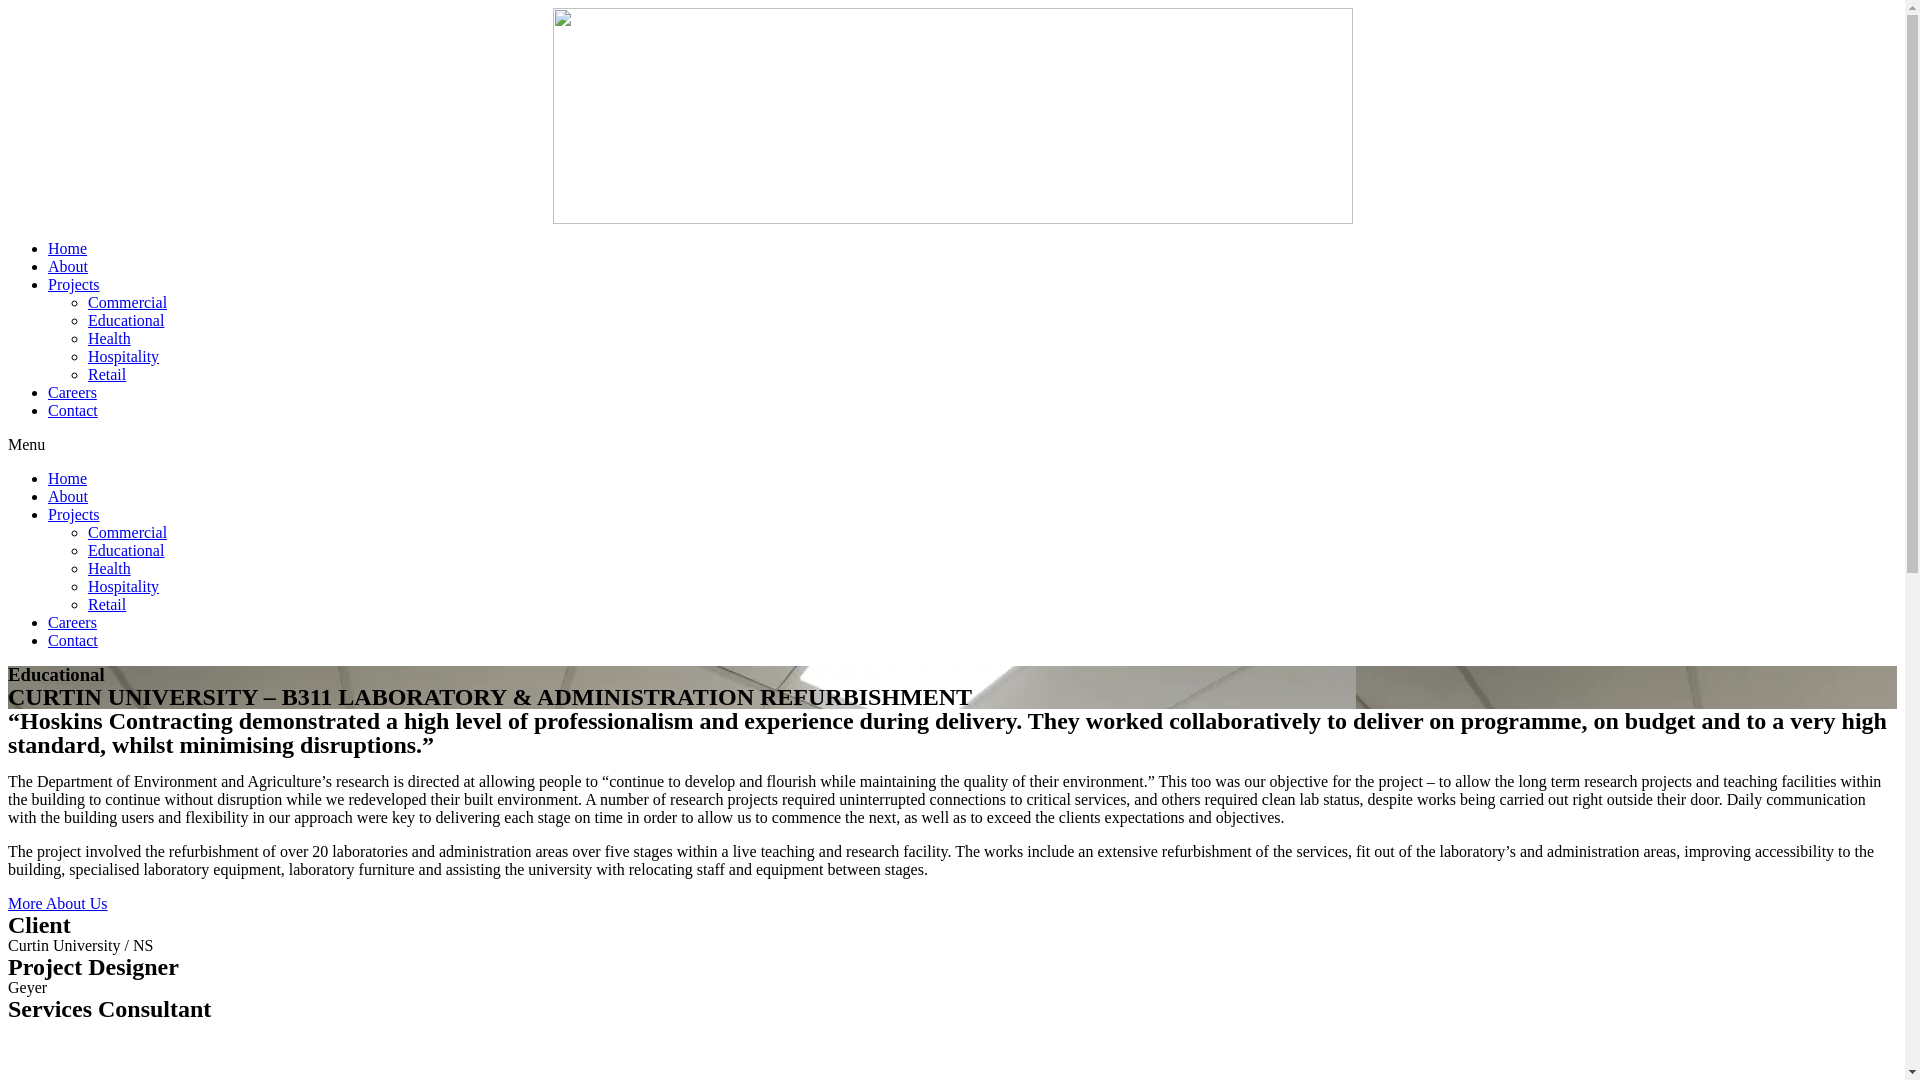 The height and width of the screenshot is (1080, 1920). Describe the element at coordinates (110, 568) in the screenshot. I see `Health` at that location.